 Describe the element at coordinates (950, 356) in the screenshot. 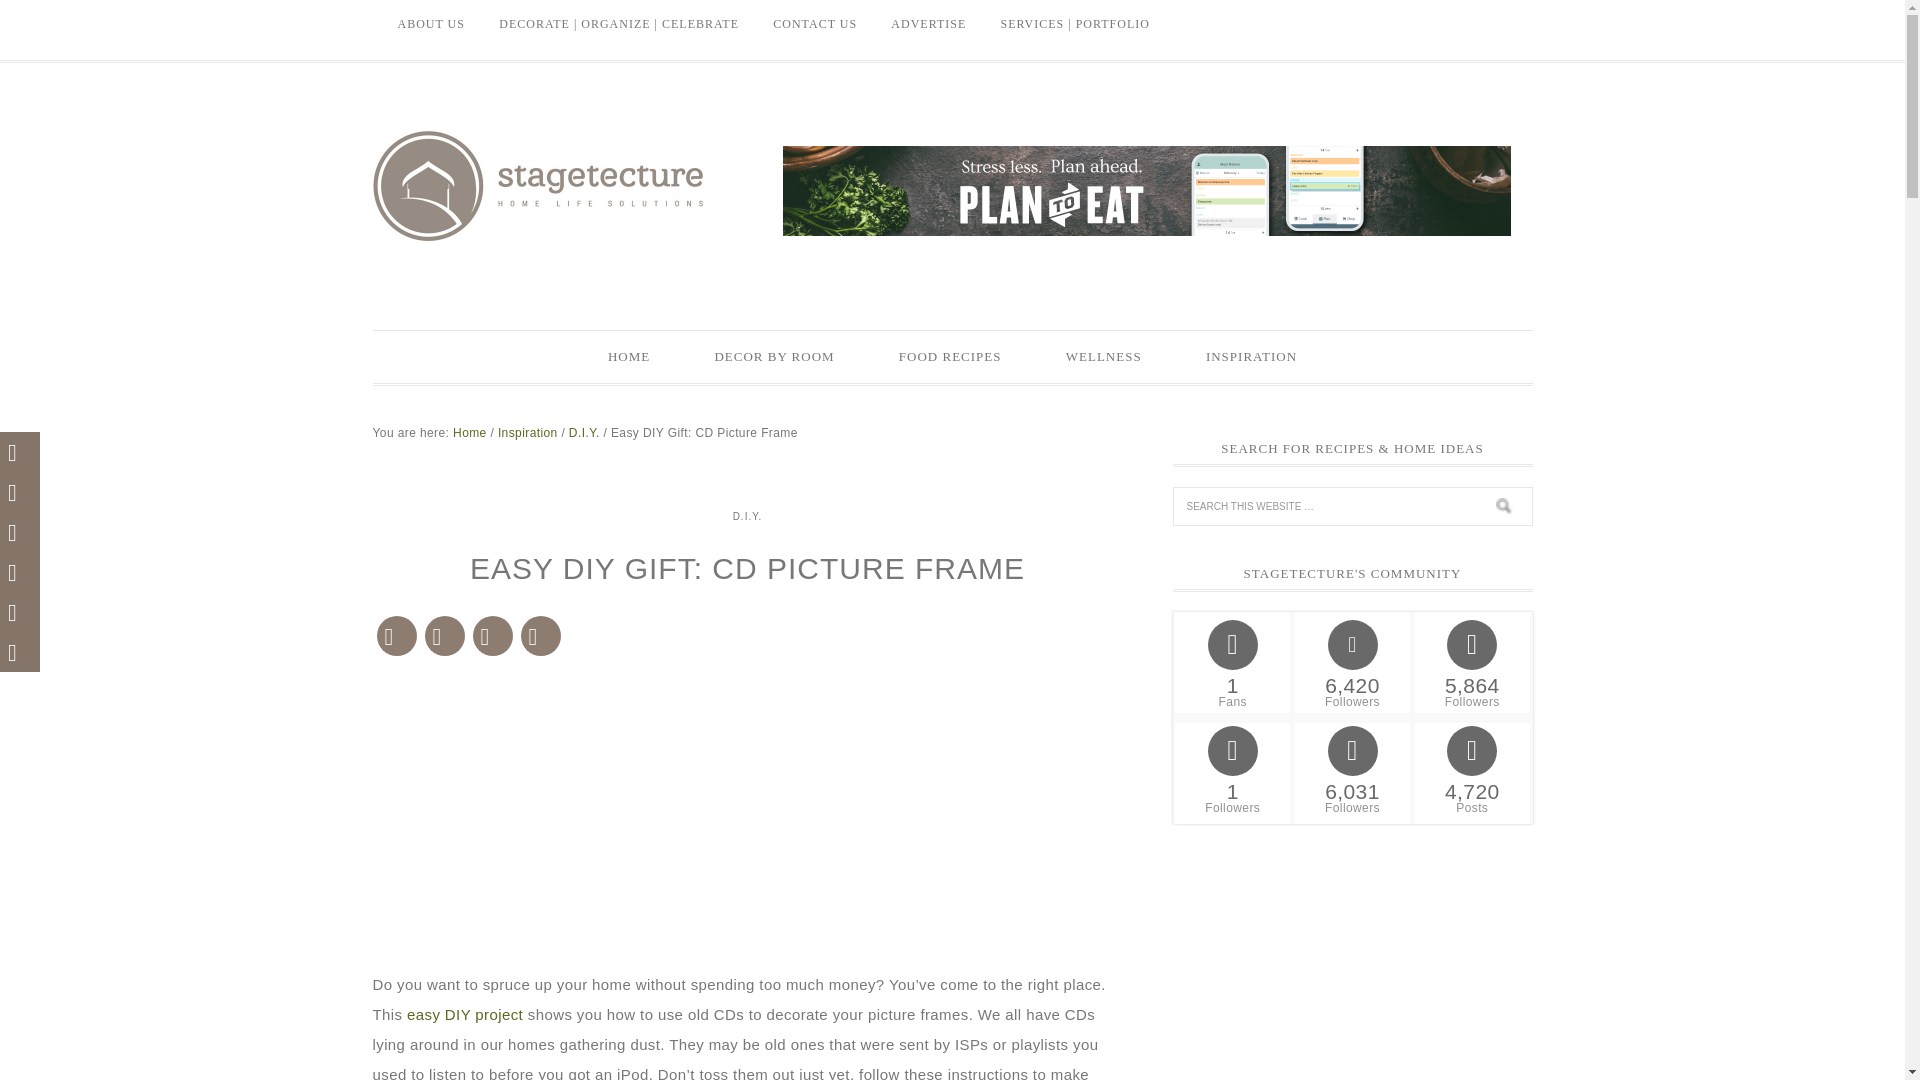

I see `FOOD RECIPES` at that location.